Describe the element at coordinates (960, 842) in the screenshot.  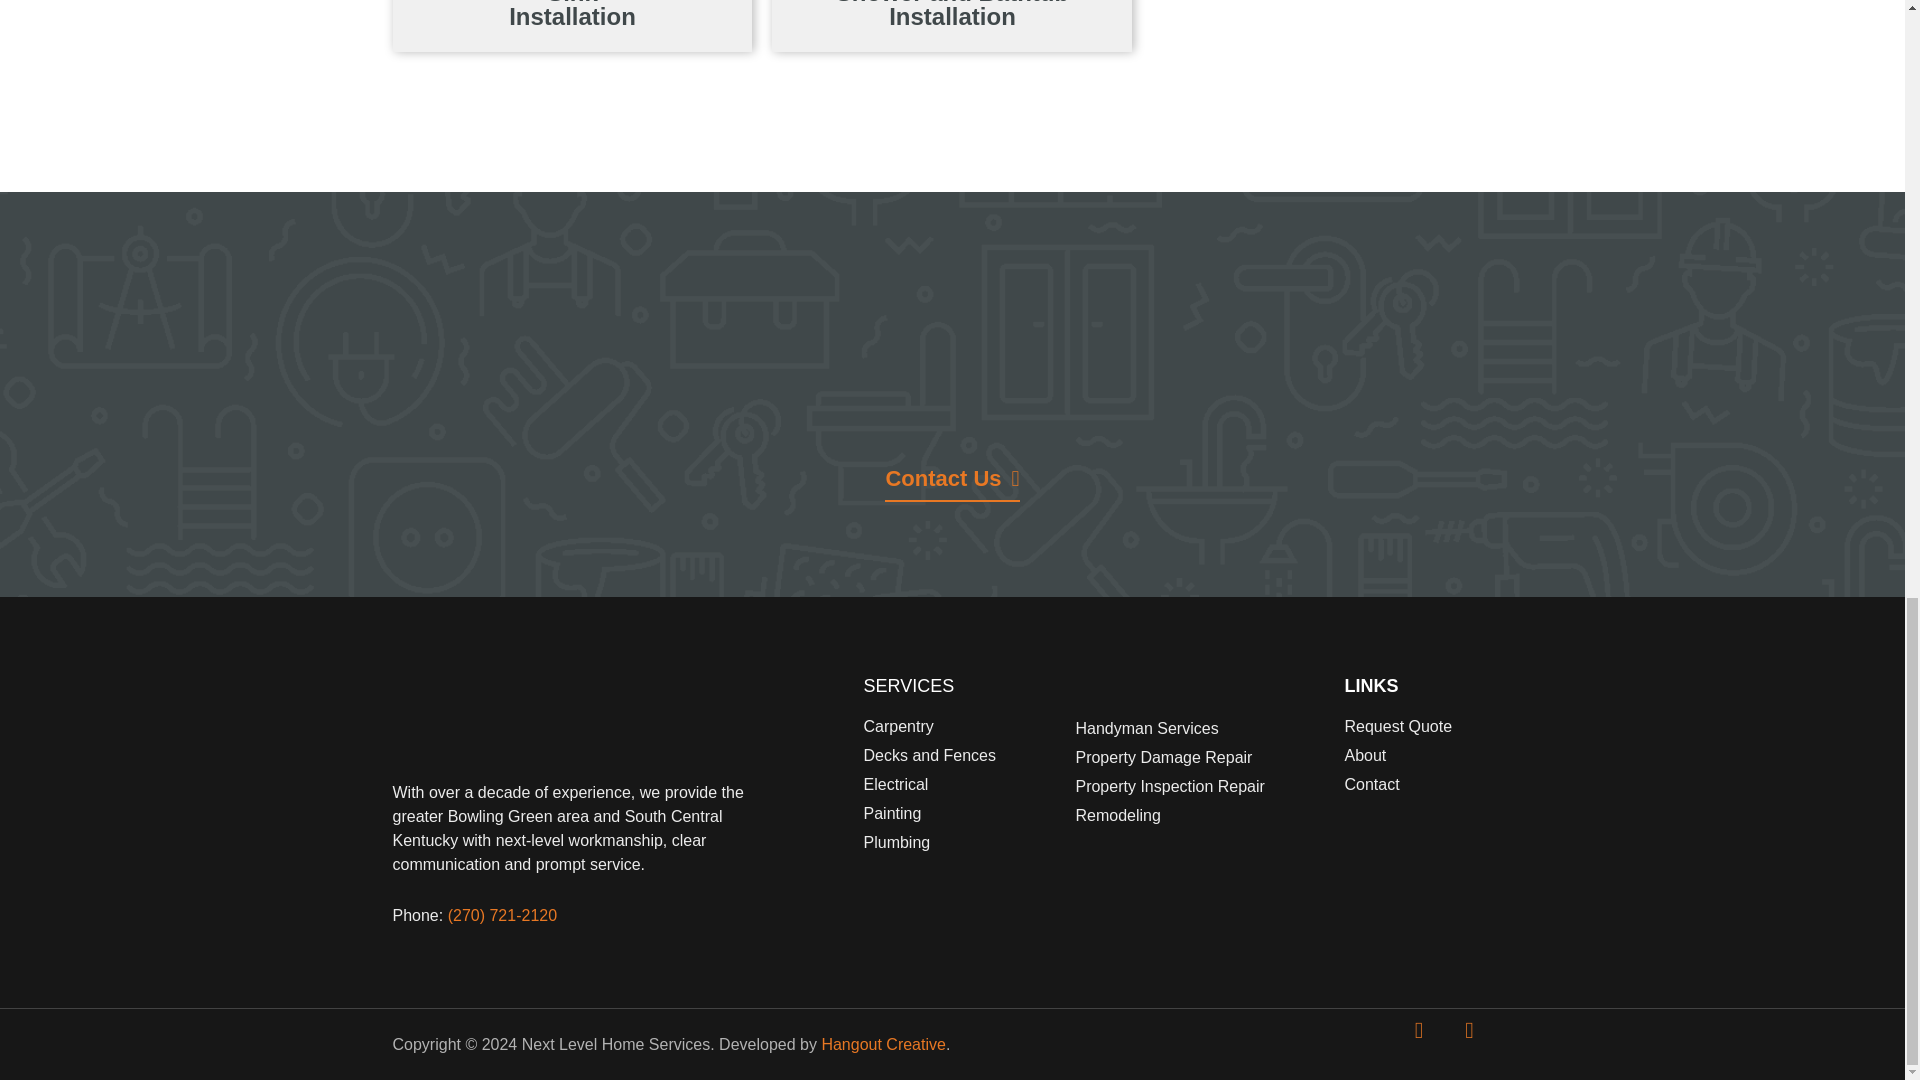
I see `Plumbing` at that location.